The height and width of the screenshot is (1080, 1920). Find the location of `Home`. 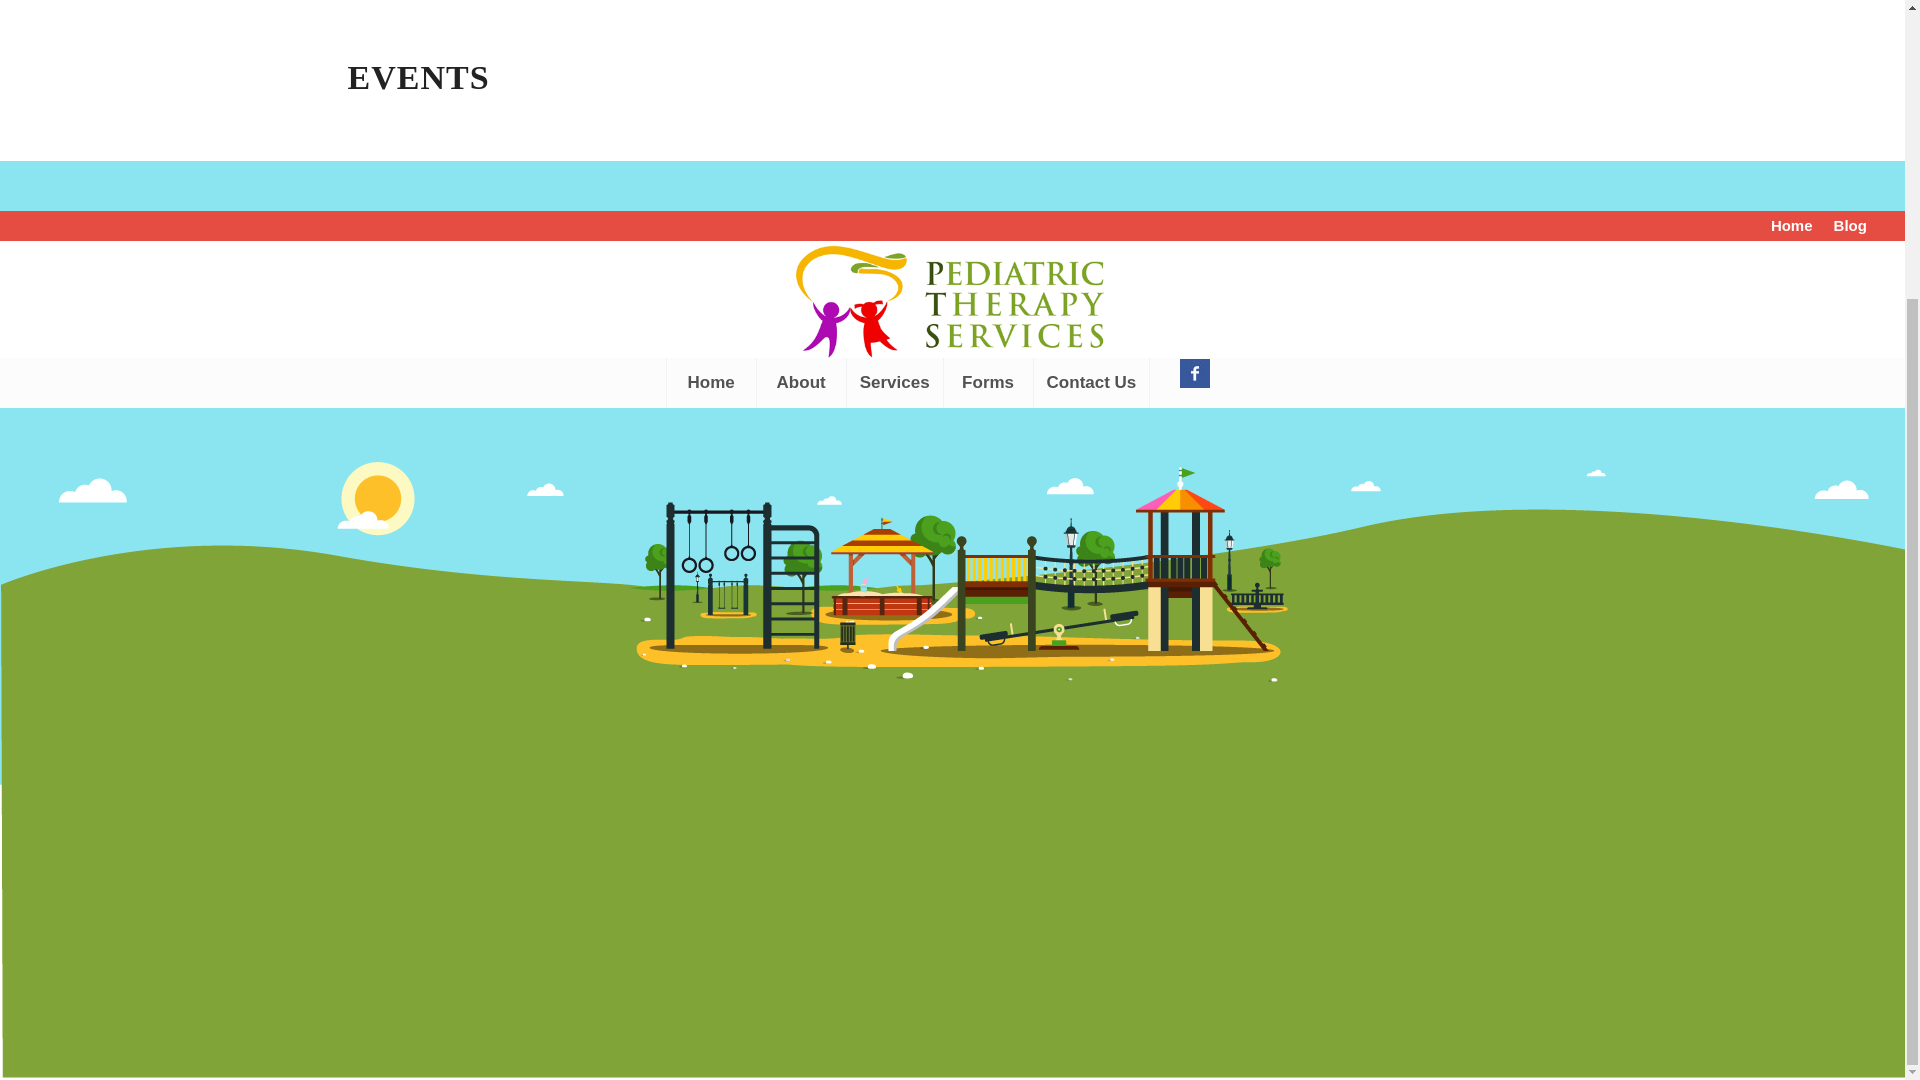

Home is located at coordinates (711, 4).